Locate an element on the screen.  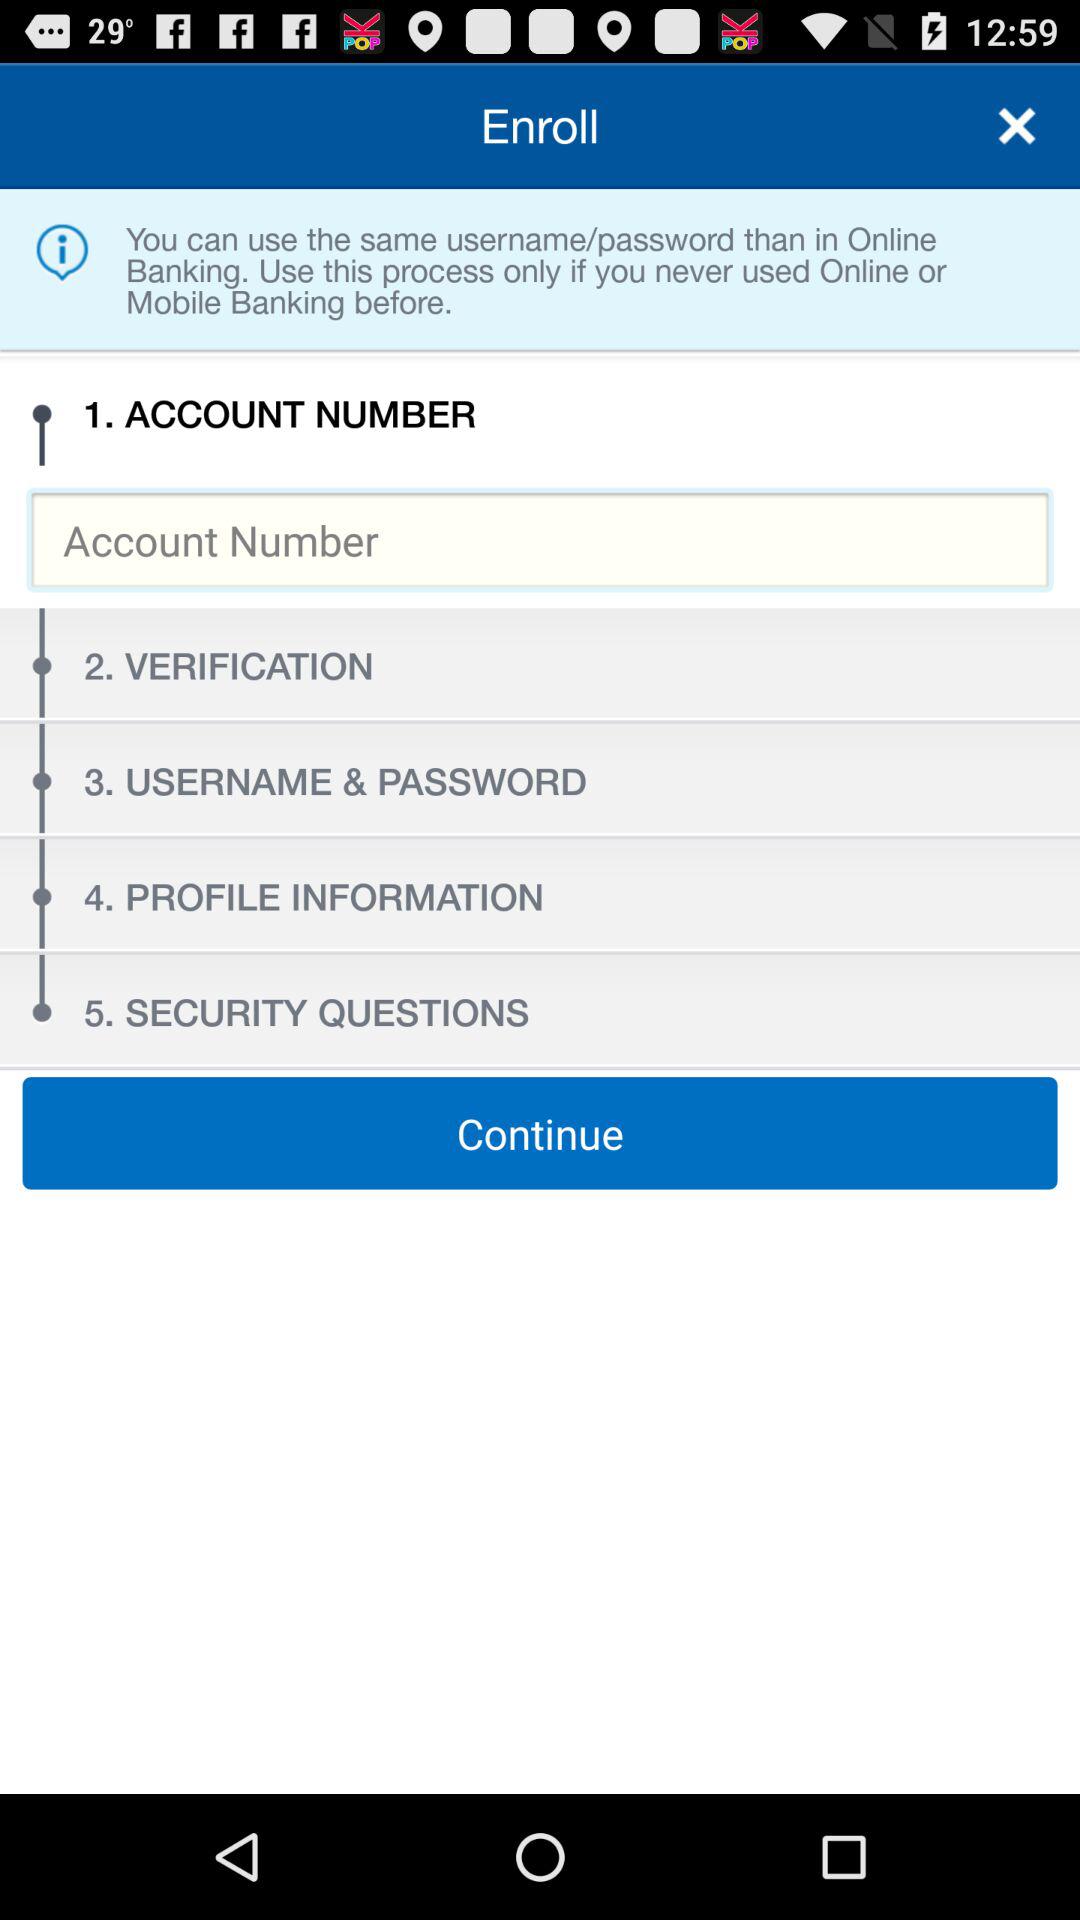
enter bank account number is located at coordinates (540, 540).